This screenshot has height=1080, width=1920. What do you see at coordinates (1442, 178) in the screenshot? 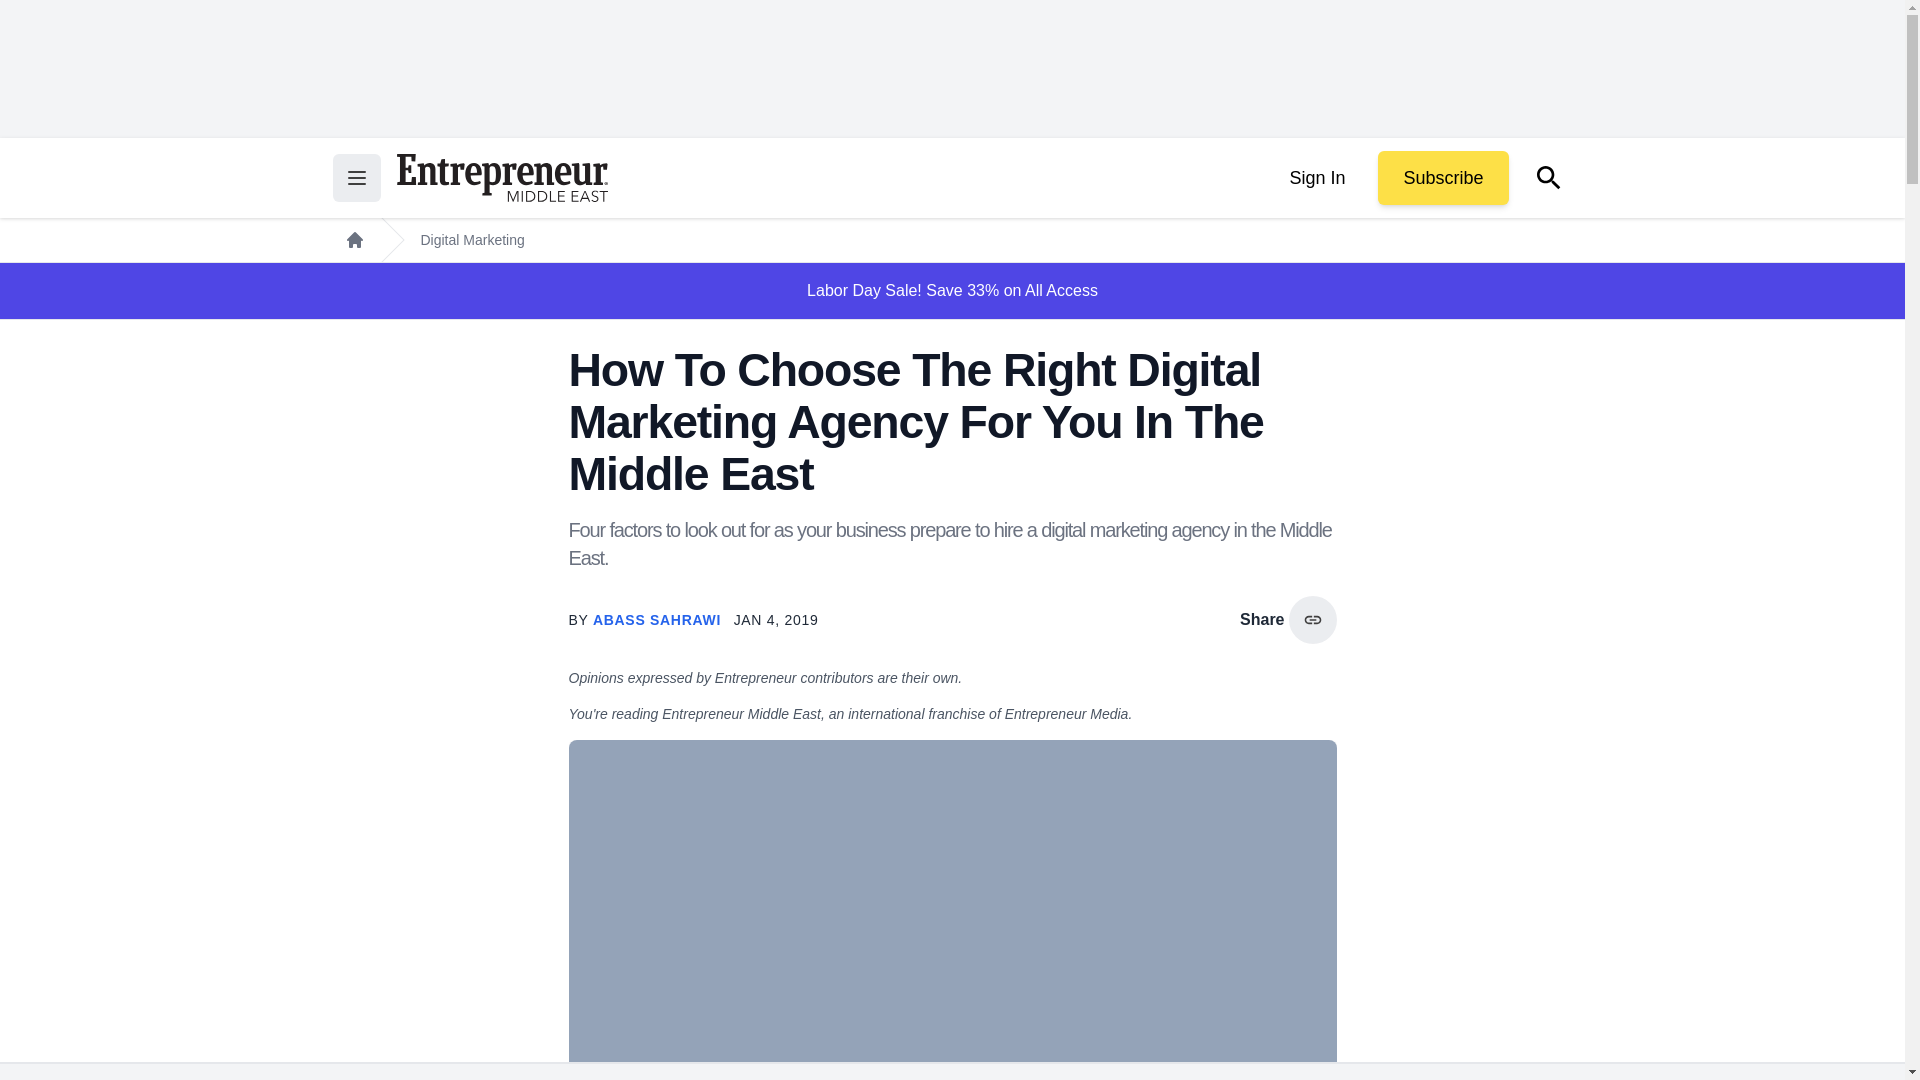
I see `Subscribe` at bounding box center [1442, 178].